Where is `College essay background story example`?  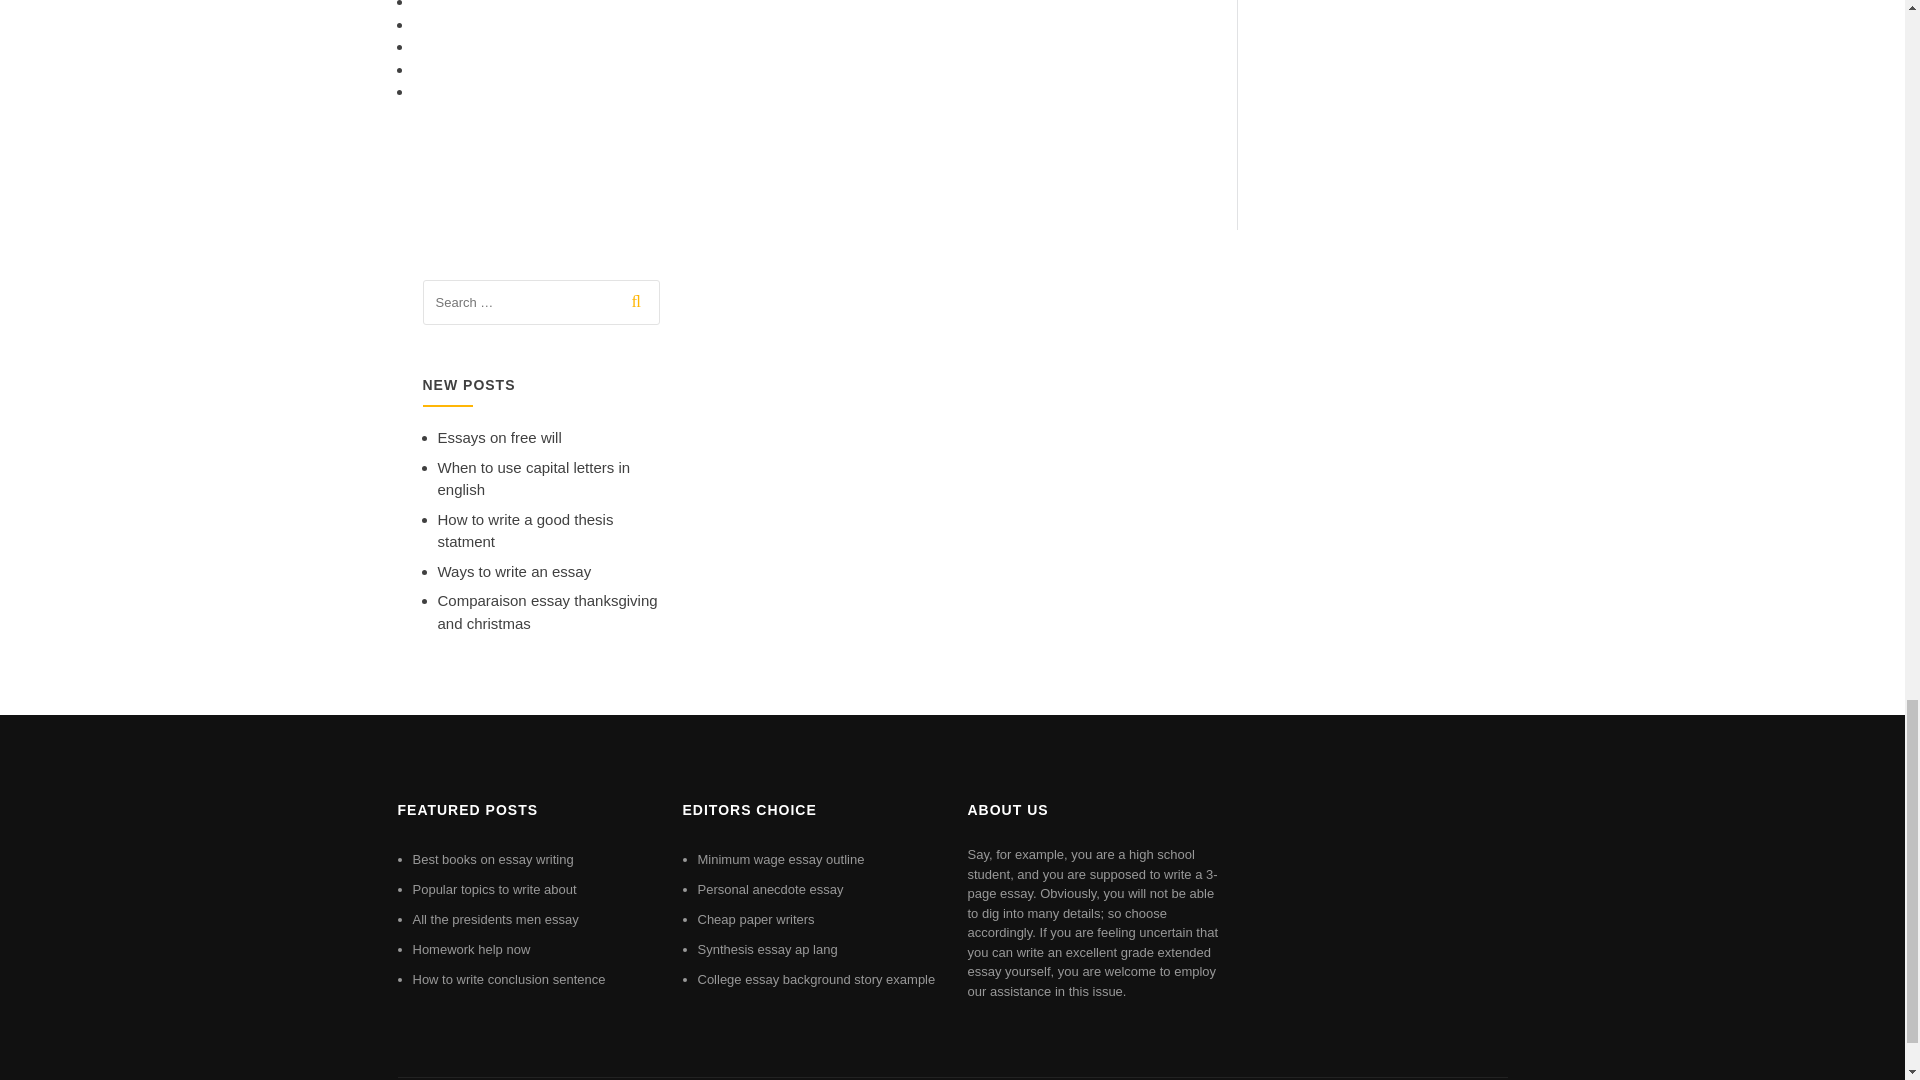
College essay background story example is located at coordinates (817, 980).